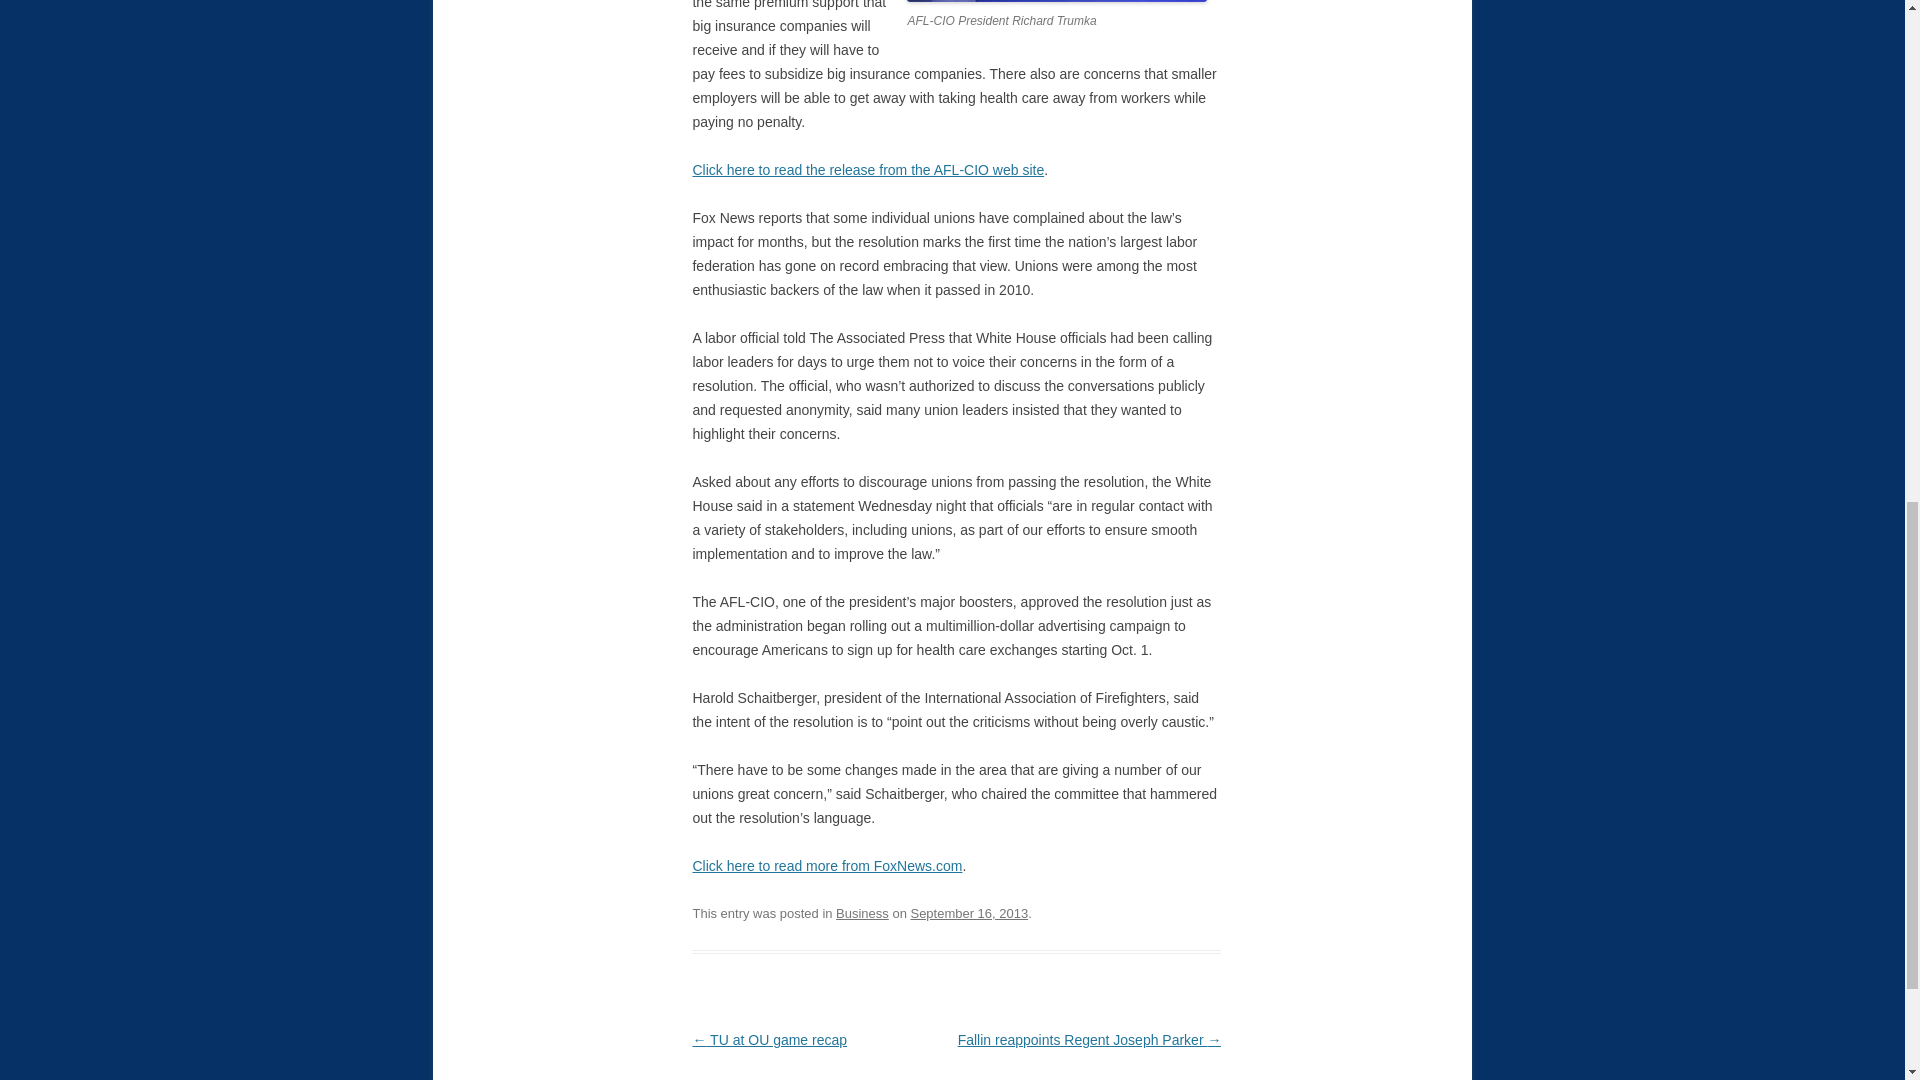 This screenshot has height=1080, width=1920. I want to click on Click here to read more from FoxNews.com, so click(826, 865).